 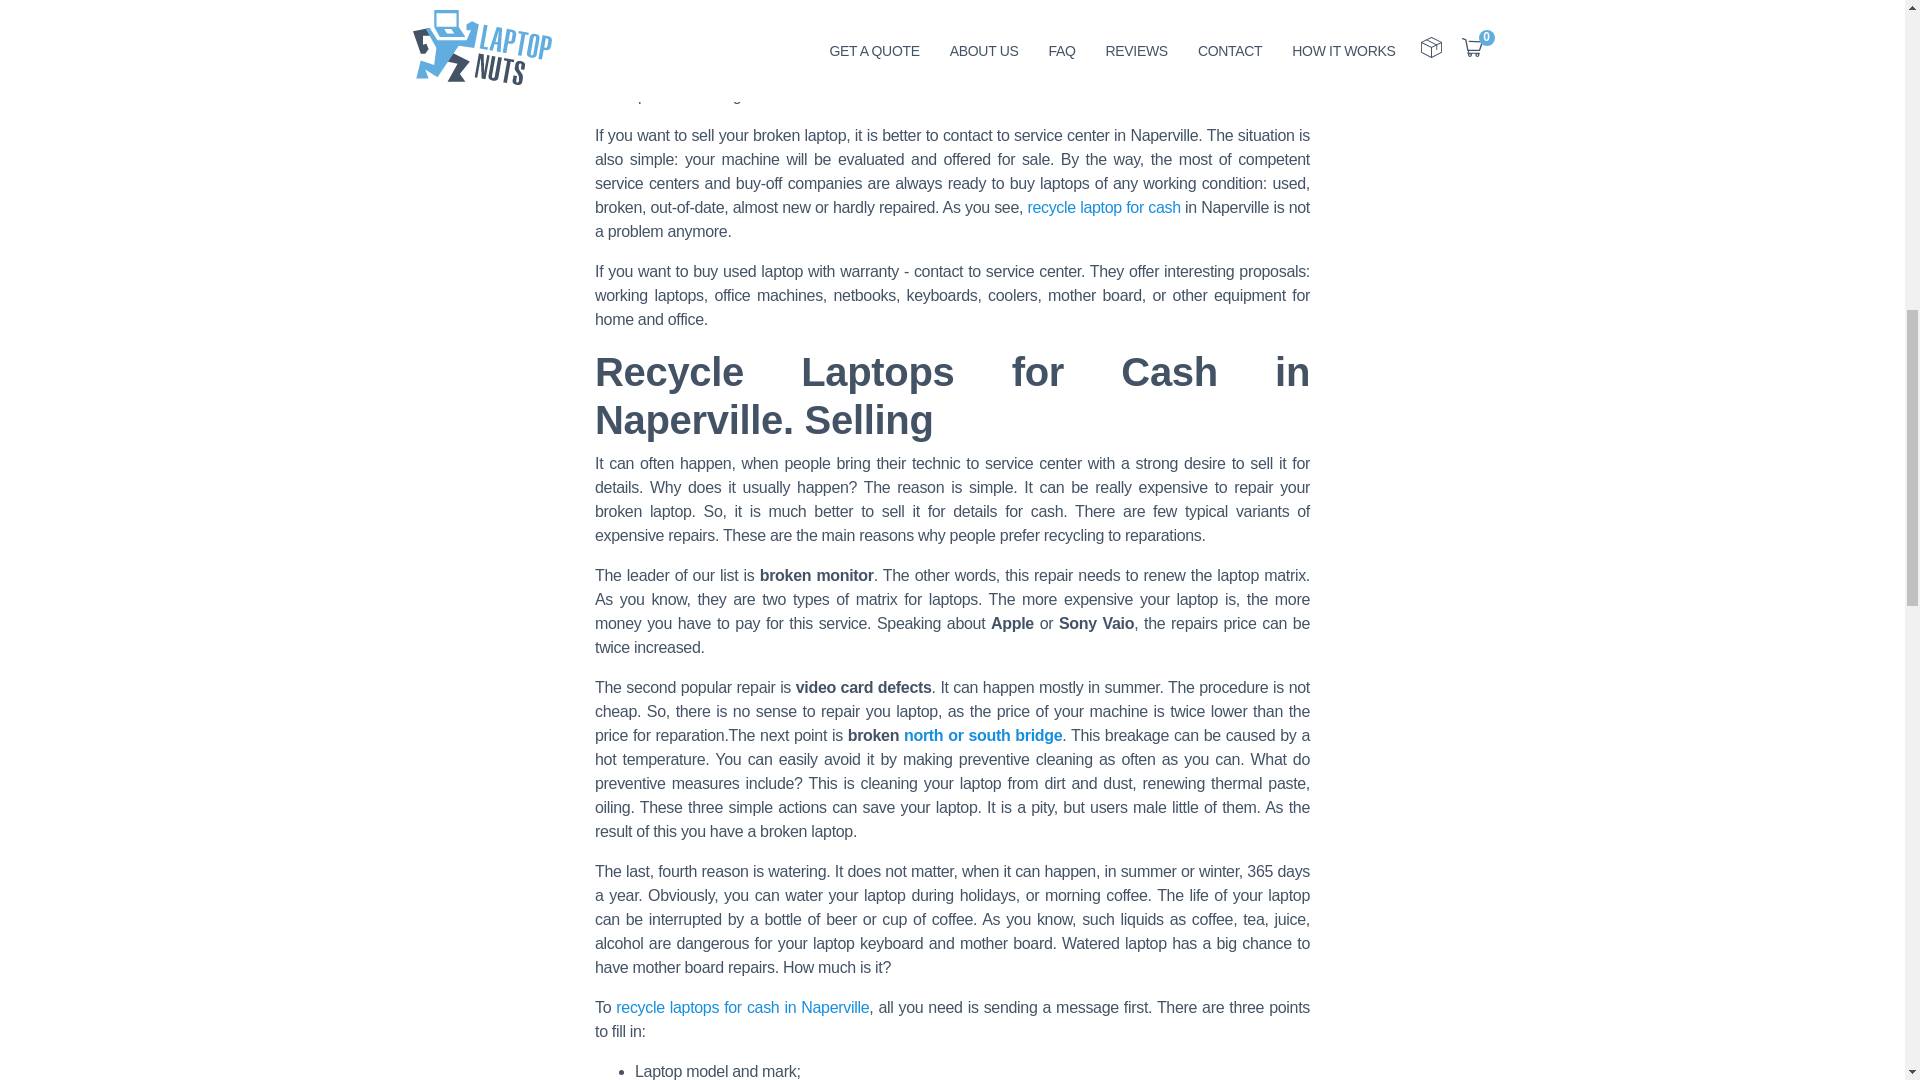 I want to click on recycle laptops for cash in Naperville, so click(x=742, y=1008).